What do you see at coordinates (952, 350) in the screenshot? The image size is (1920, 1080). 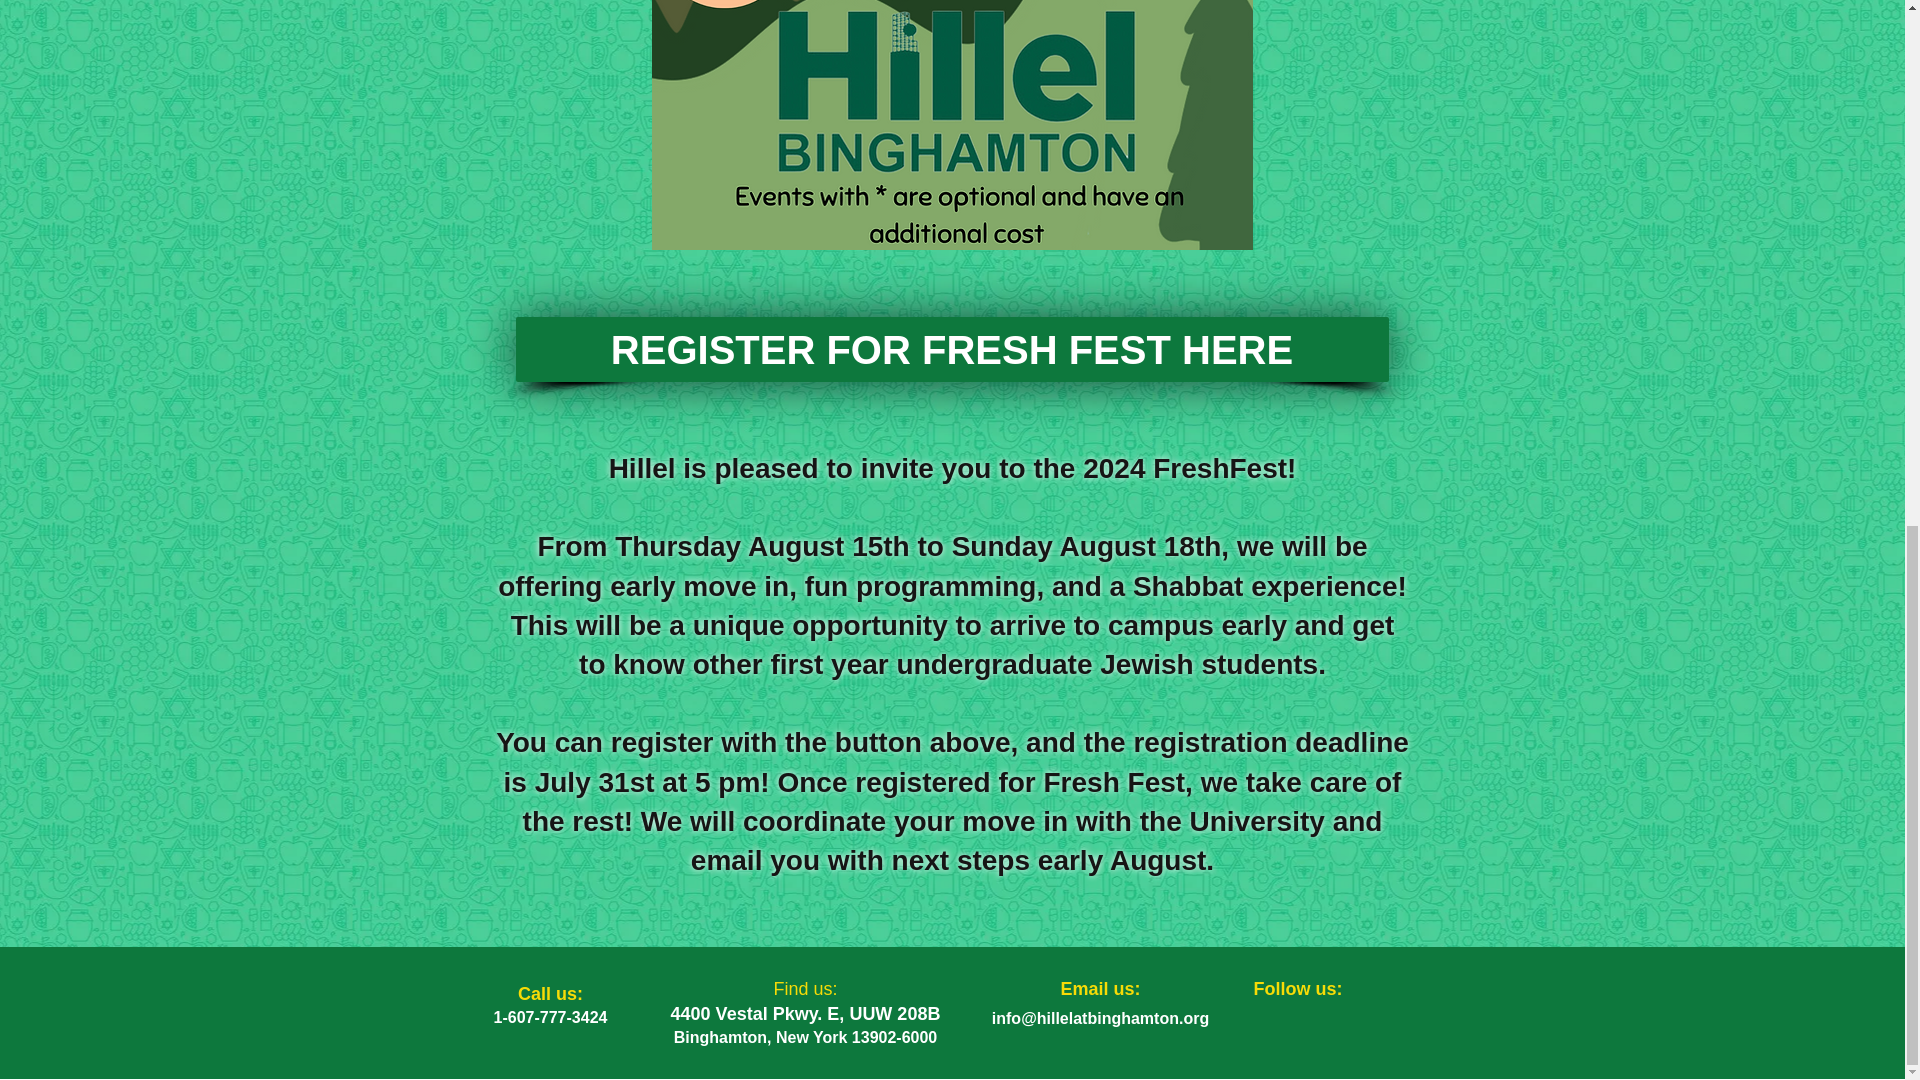 I see `REGISTER FOR FRESH FEST HERE` at bounding box center [952, 350].